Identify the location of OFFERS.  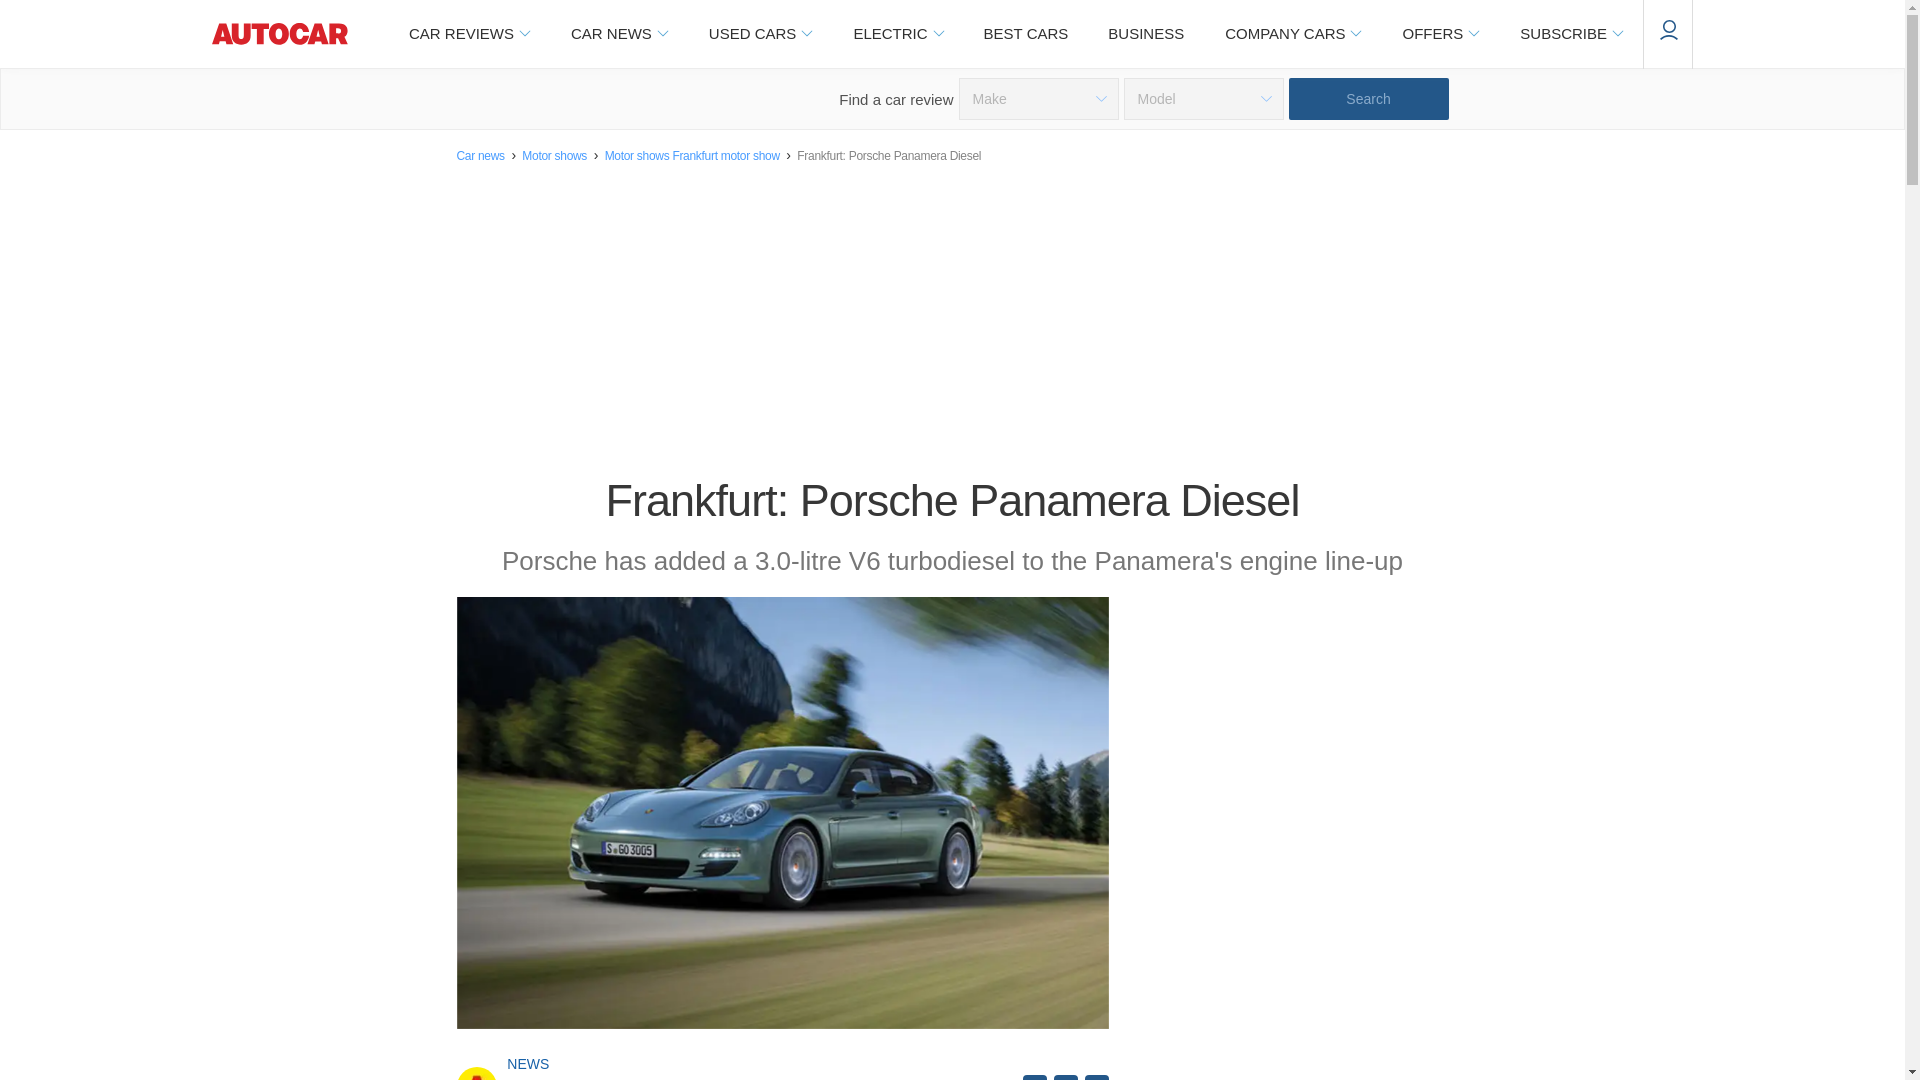
(1440, 34).